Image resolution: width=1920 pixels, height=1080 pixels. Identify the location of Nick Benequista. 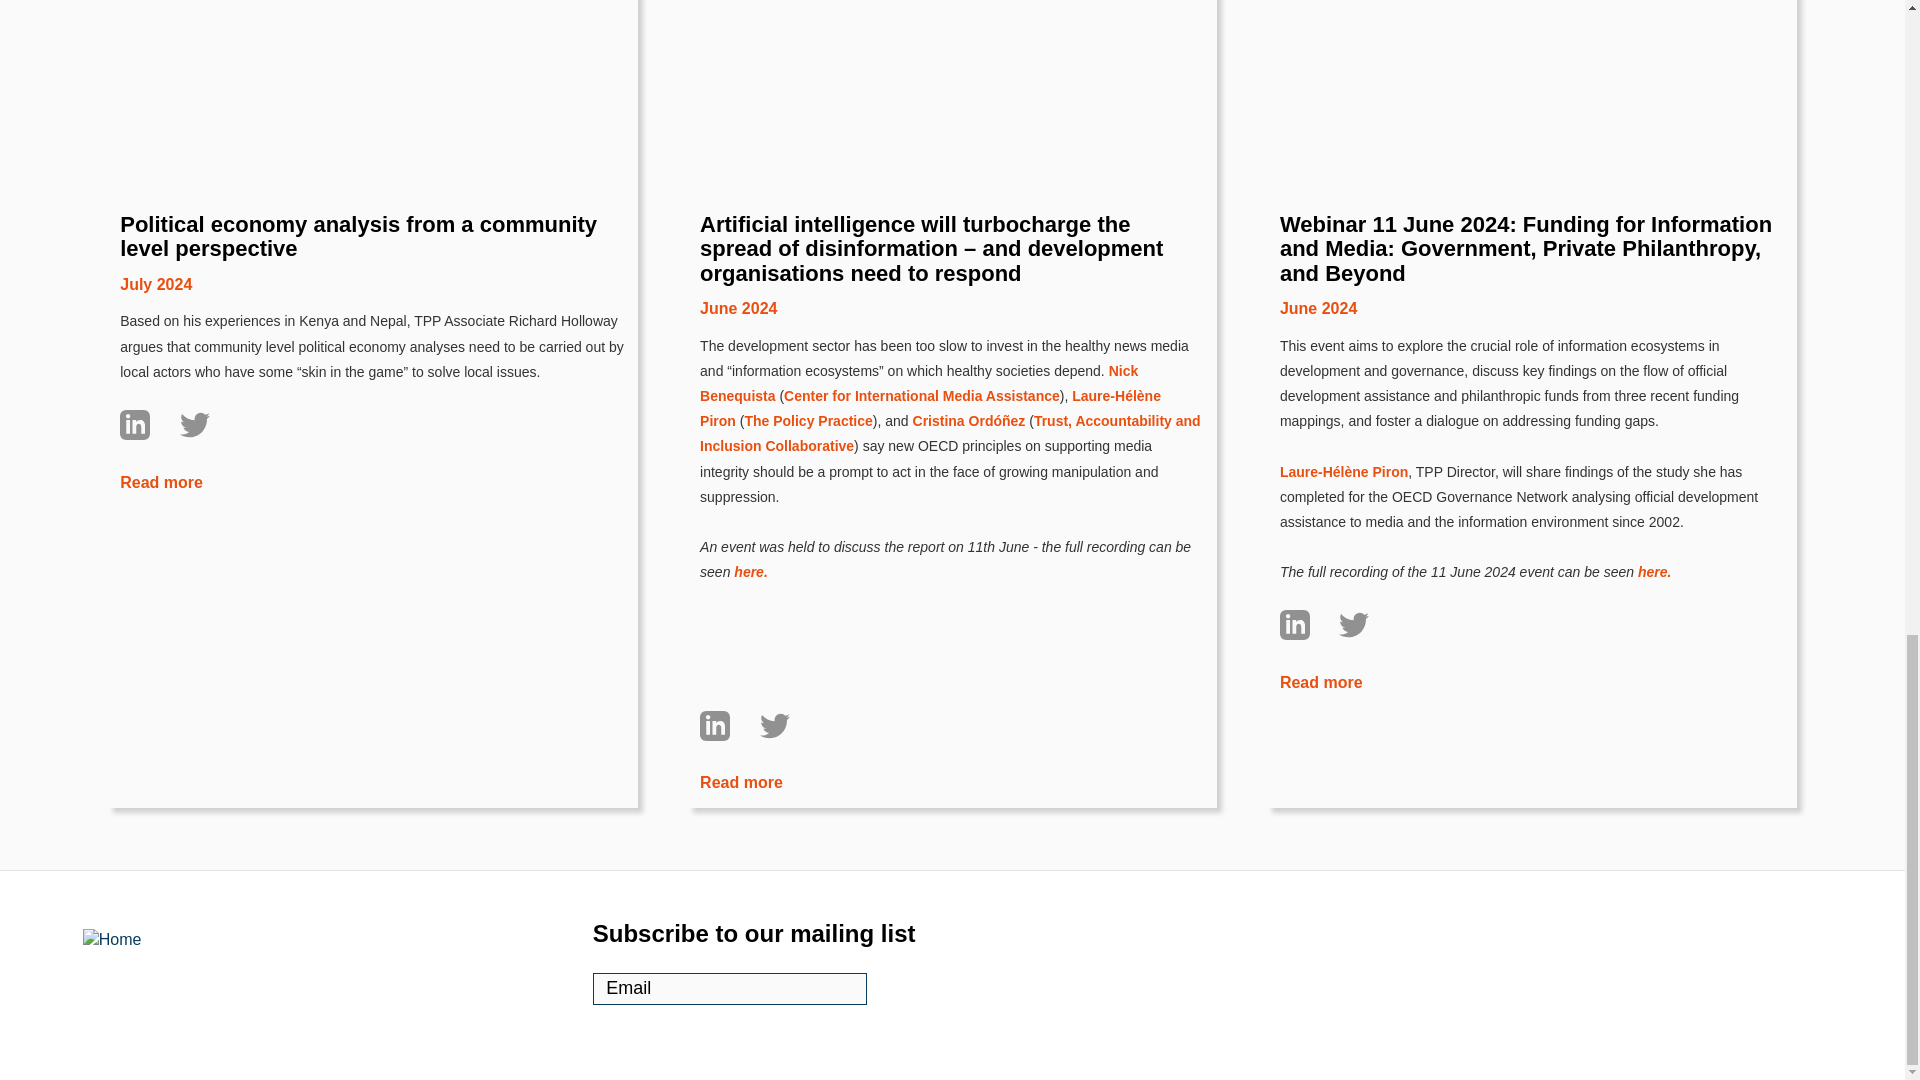
(919, 268).